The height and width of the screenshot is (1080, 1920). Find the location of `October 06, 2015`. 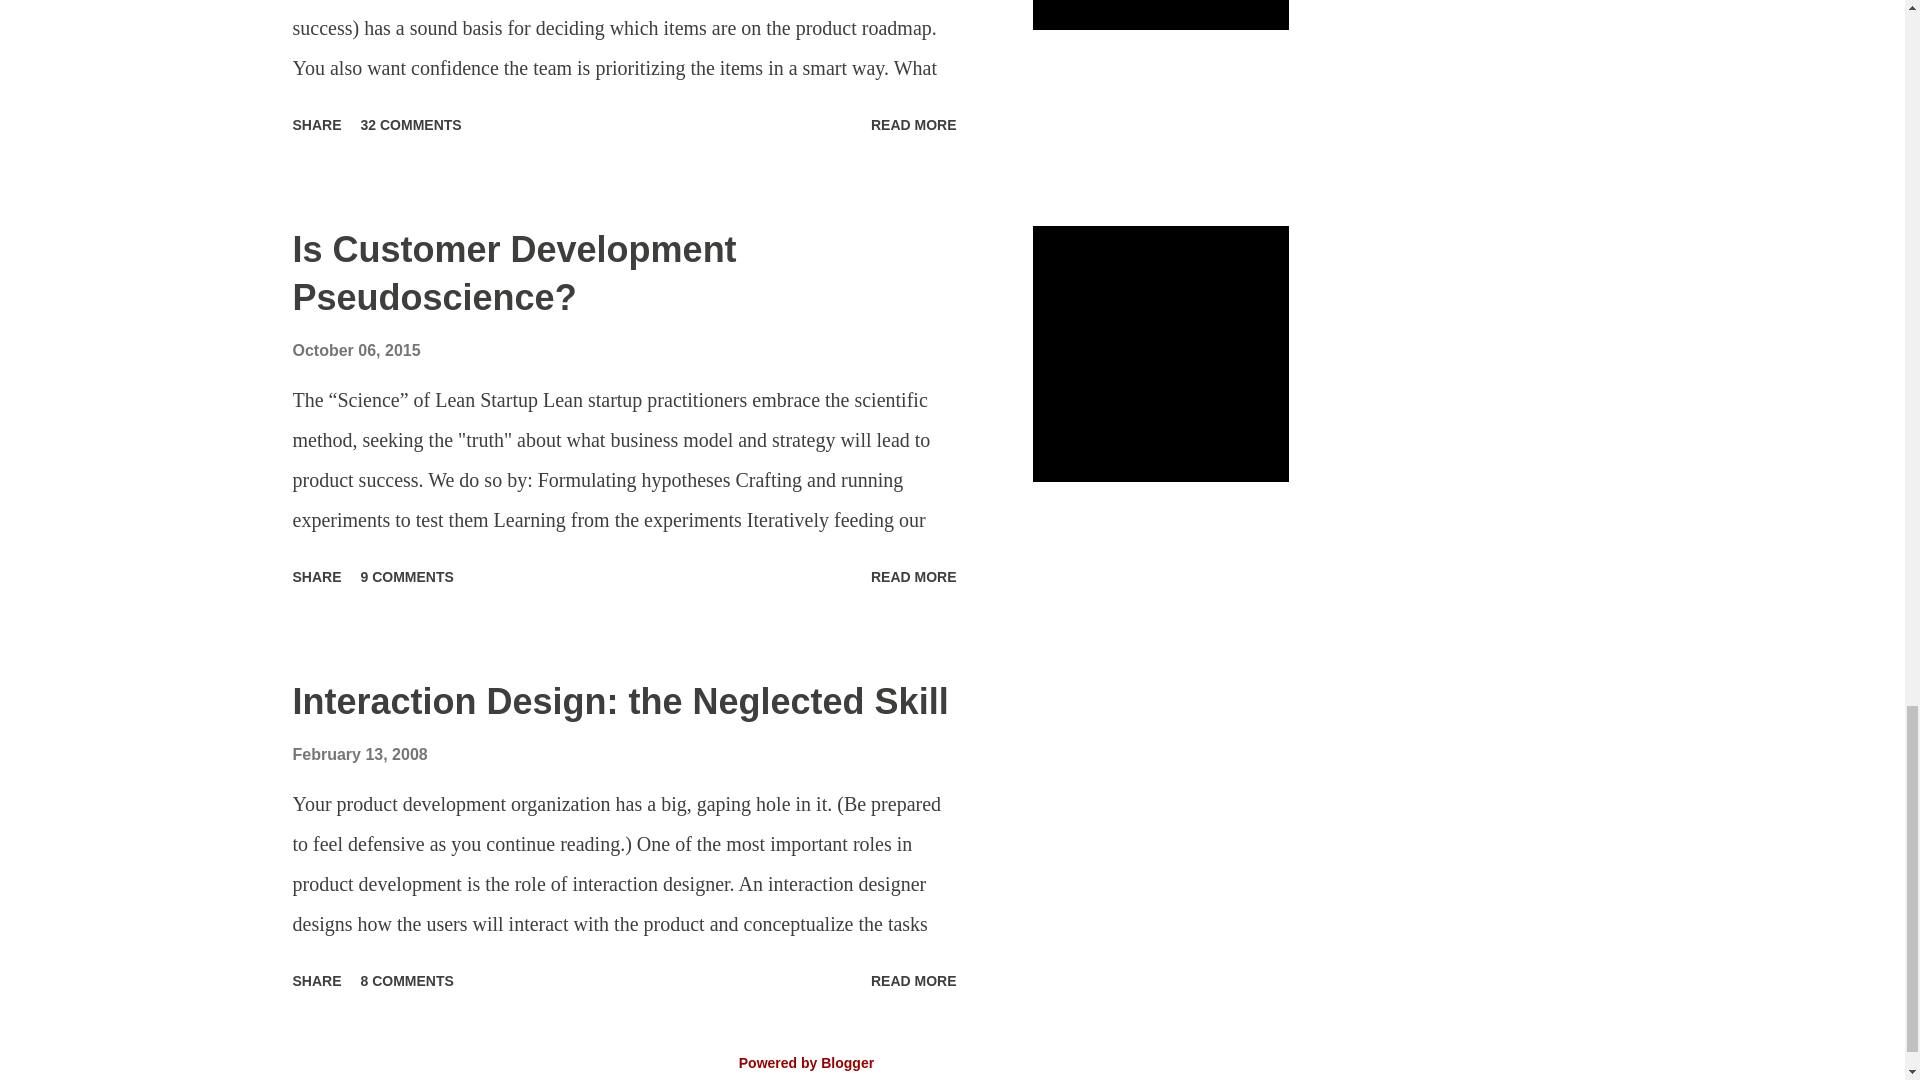

October 06, 2015 is located at coordinates (356, 350).